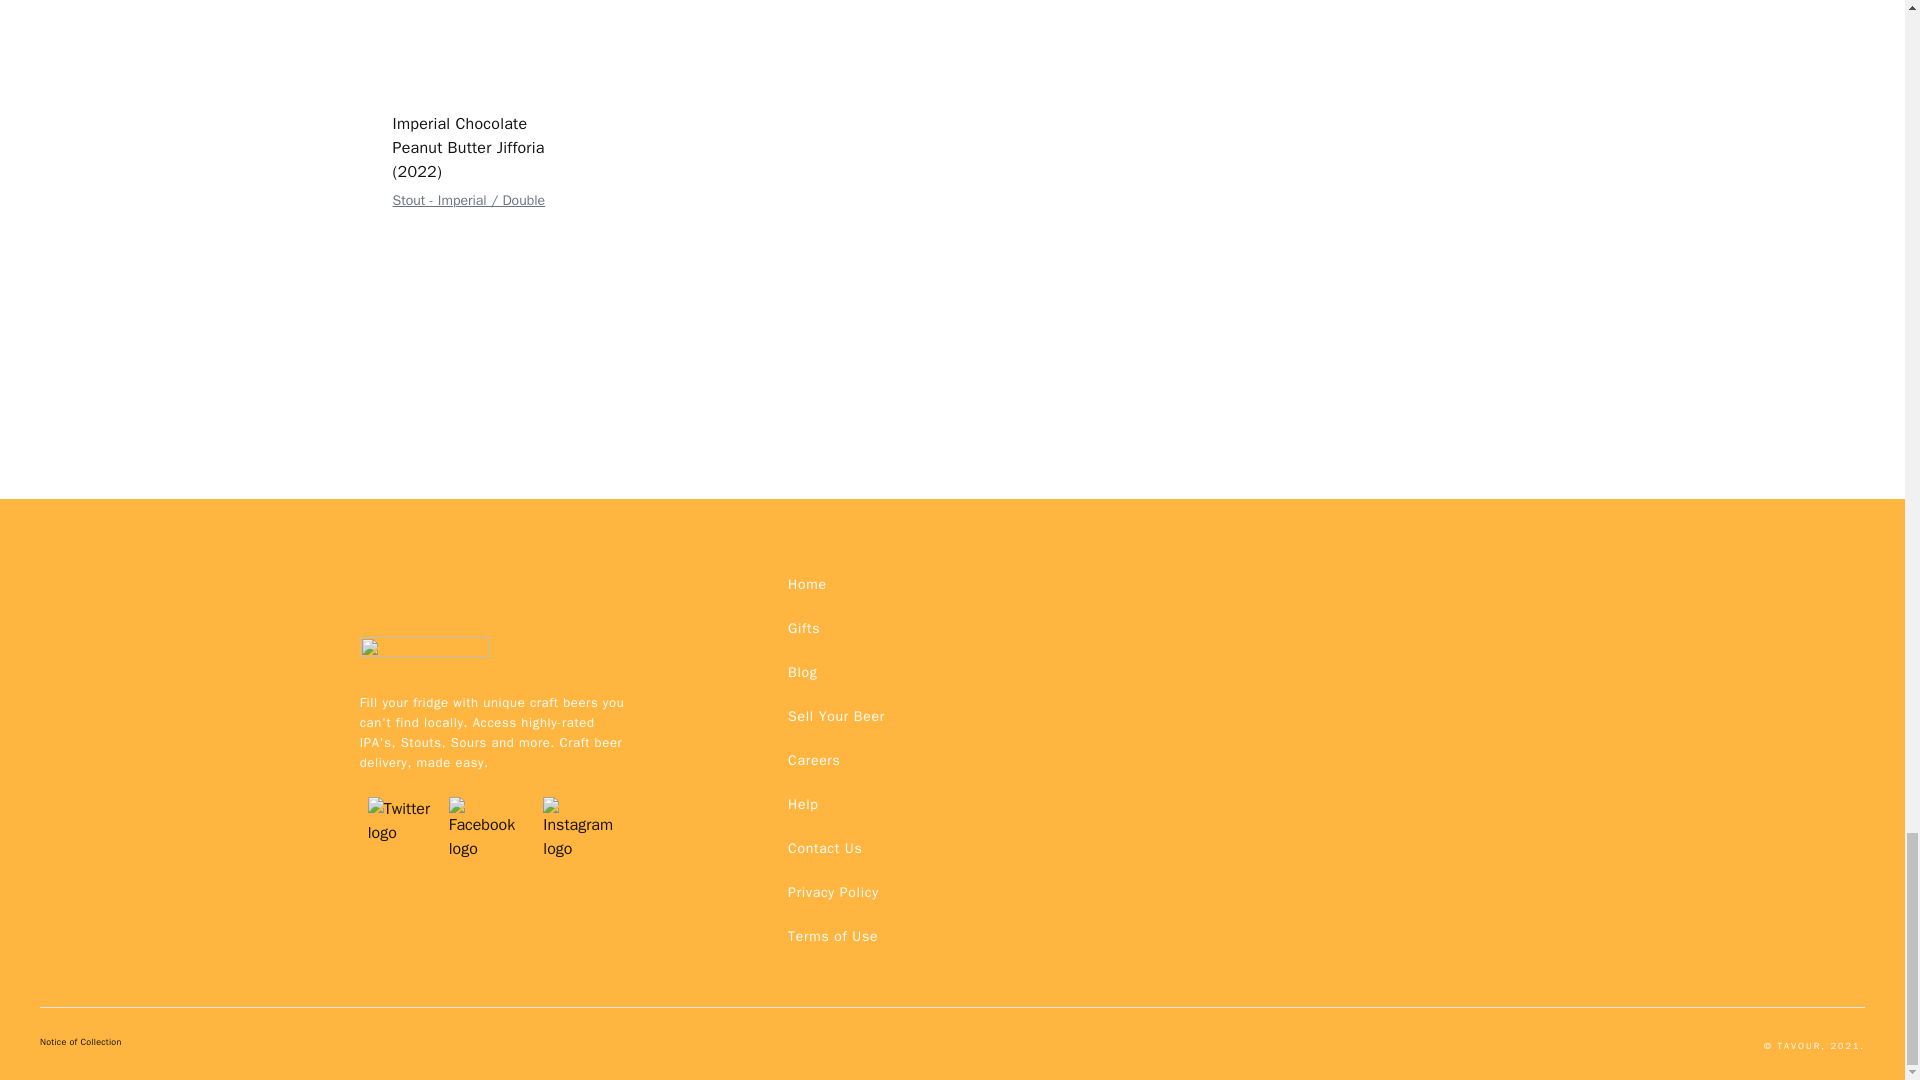 The width and height of the screenshot is (1920, 1080). What do you see at coordinates (807, 584) in the screenshot?
I see `home` at bounding box center [807, 584].